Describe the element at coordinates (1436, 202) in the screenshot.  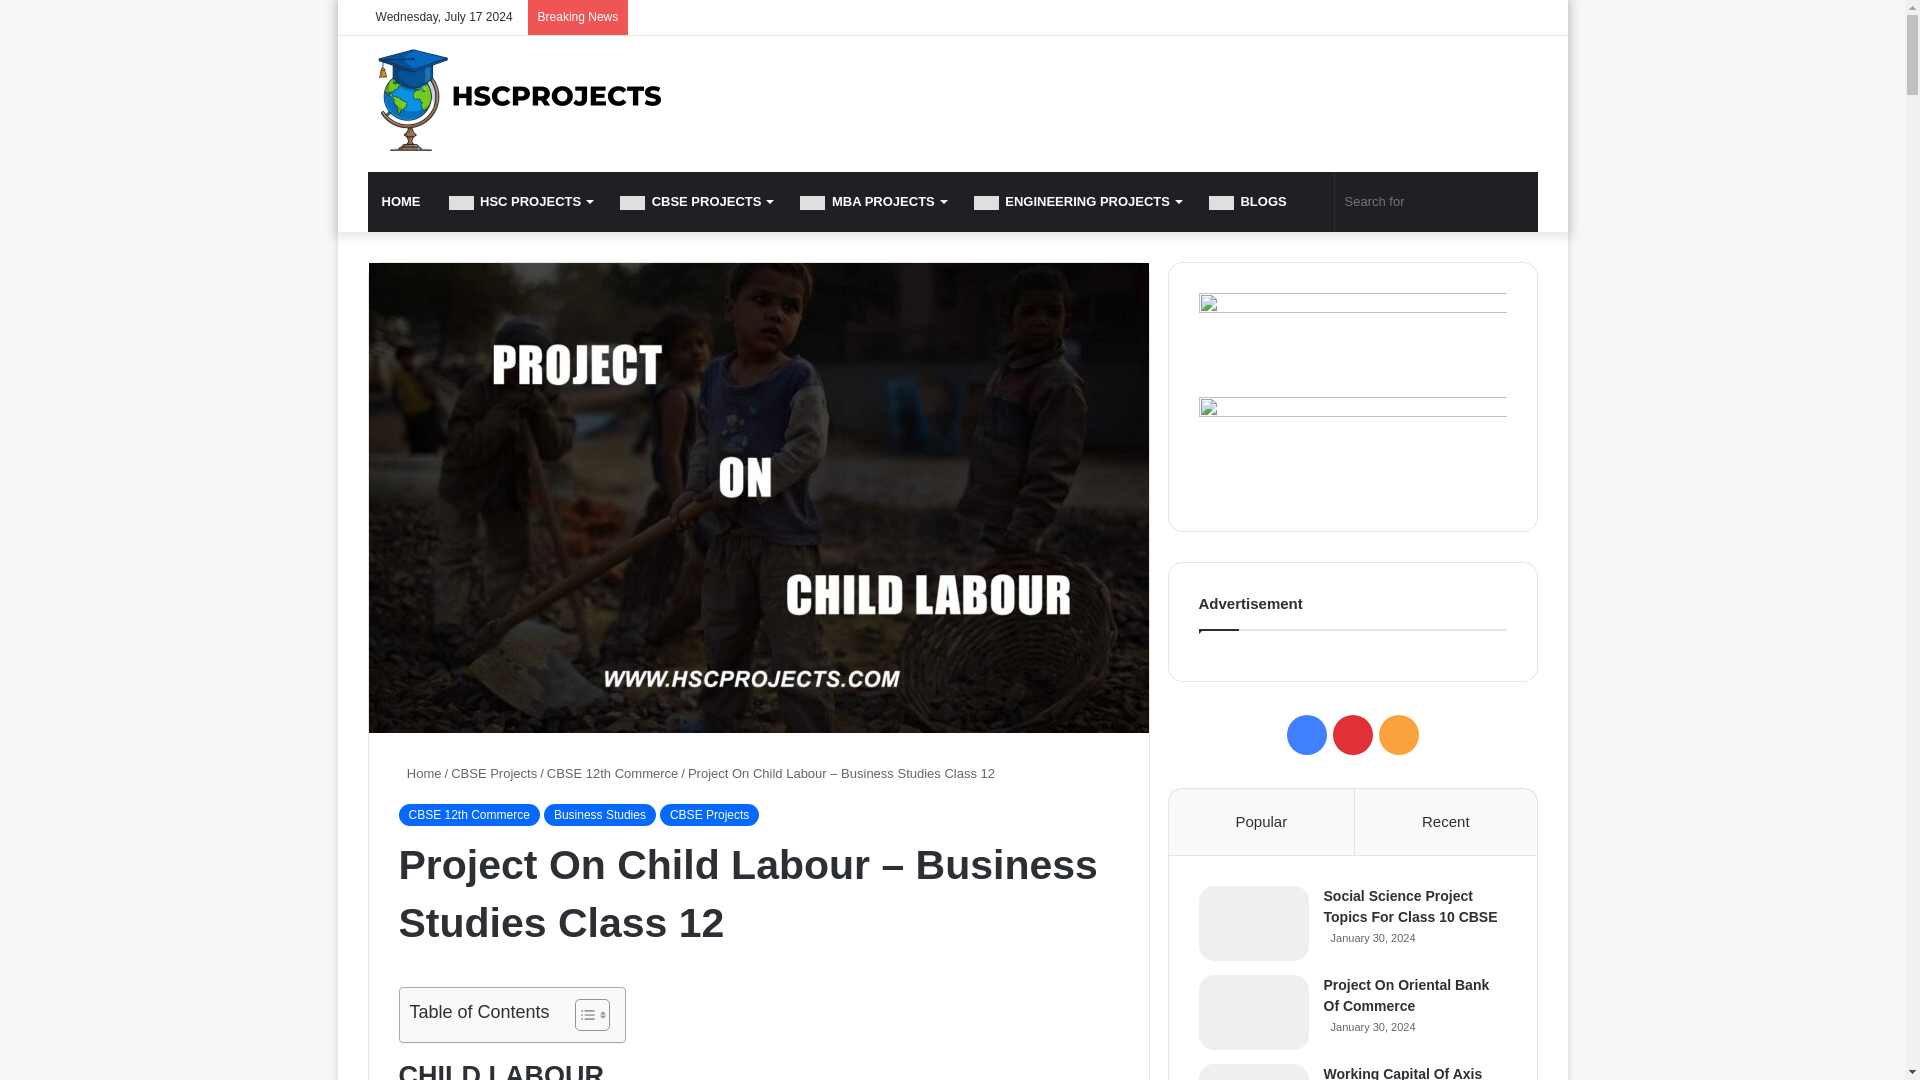
I see `Search for` at that location.